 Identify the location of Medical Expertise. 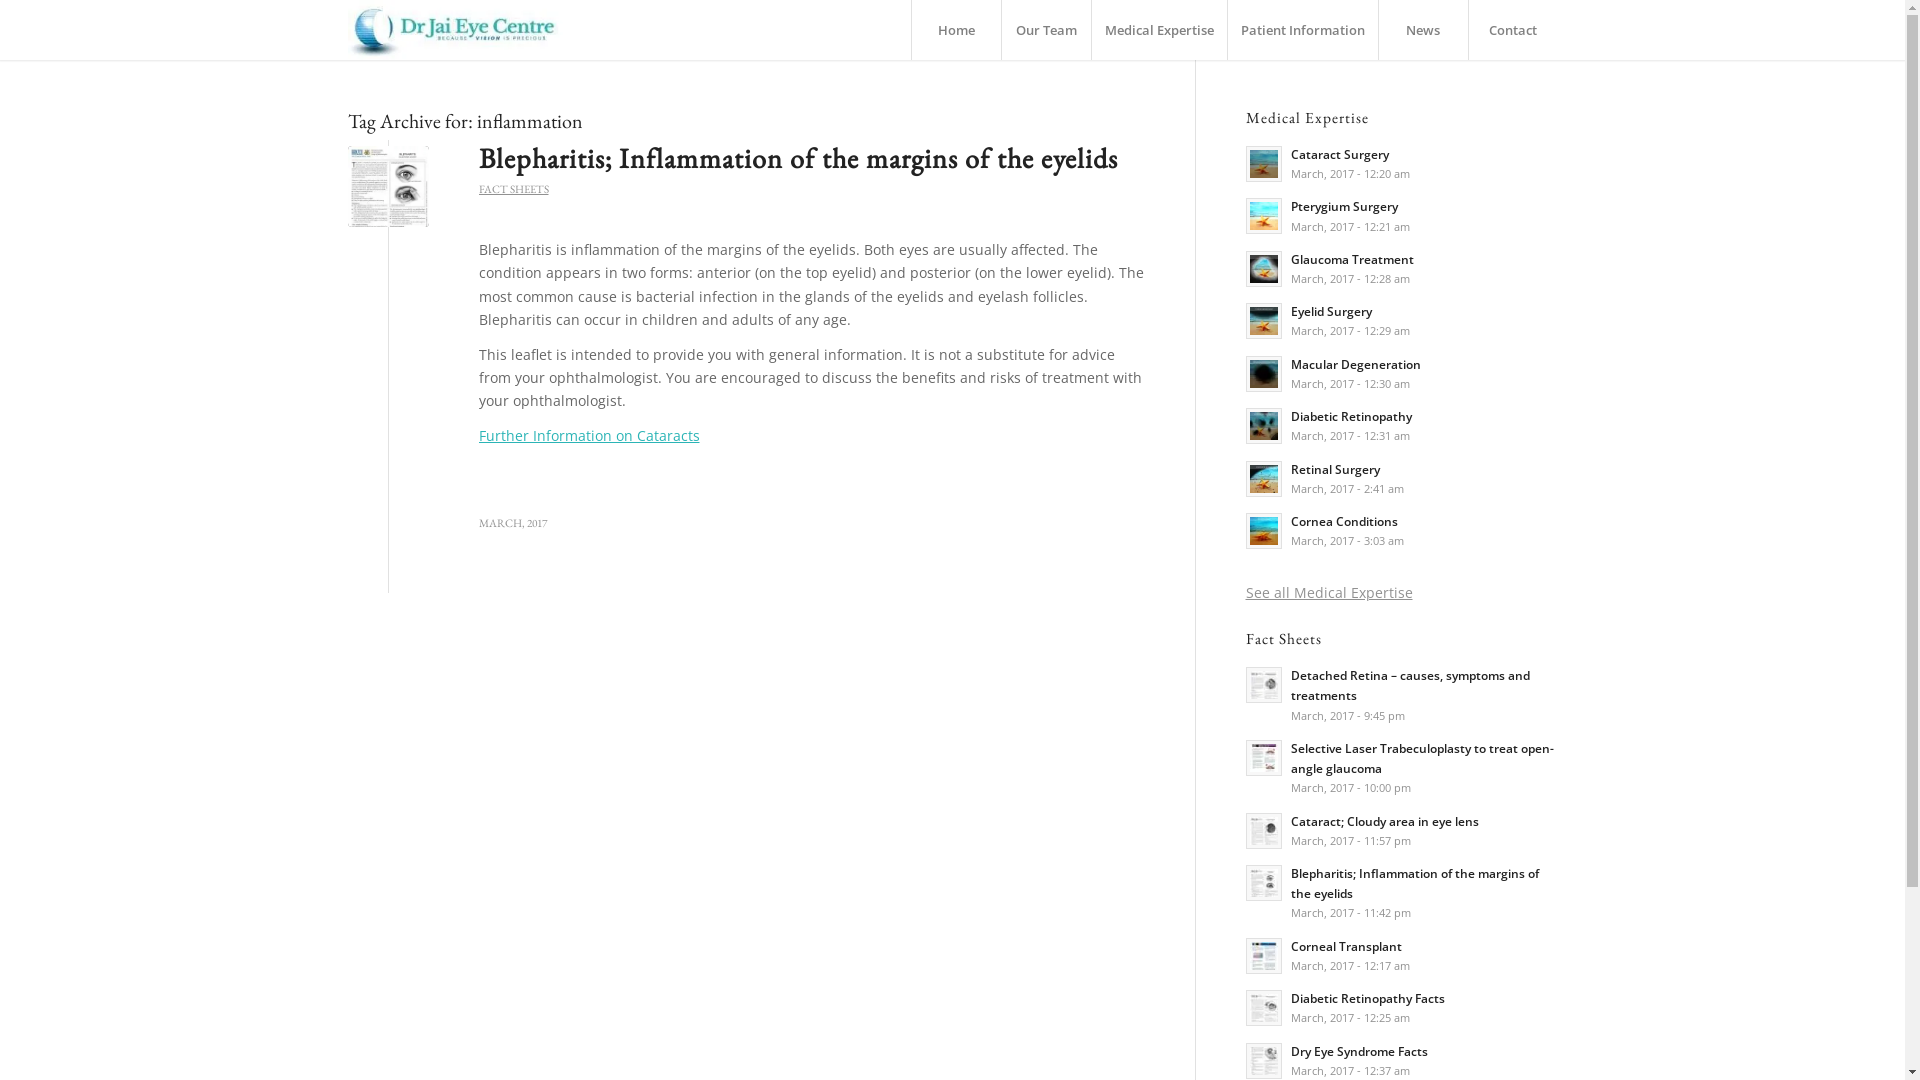
(1158, 30).